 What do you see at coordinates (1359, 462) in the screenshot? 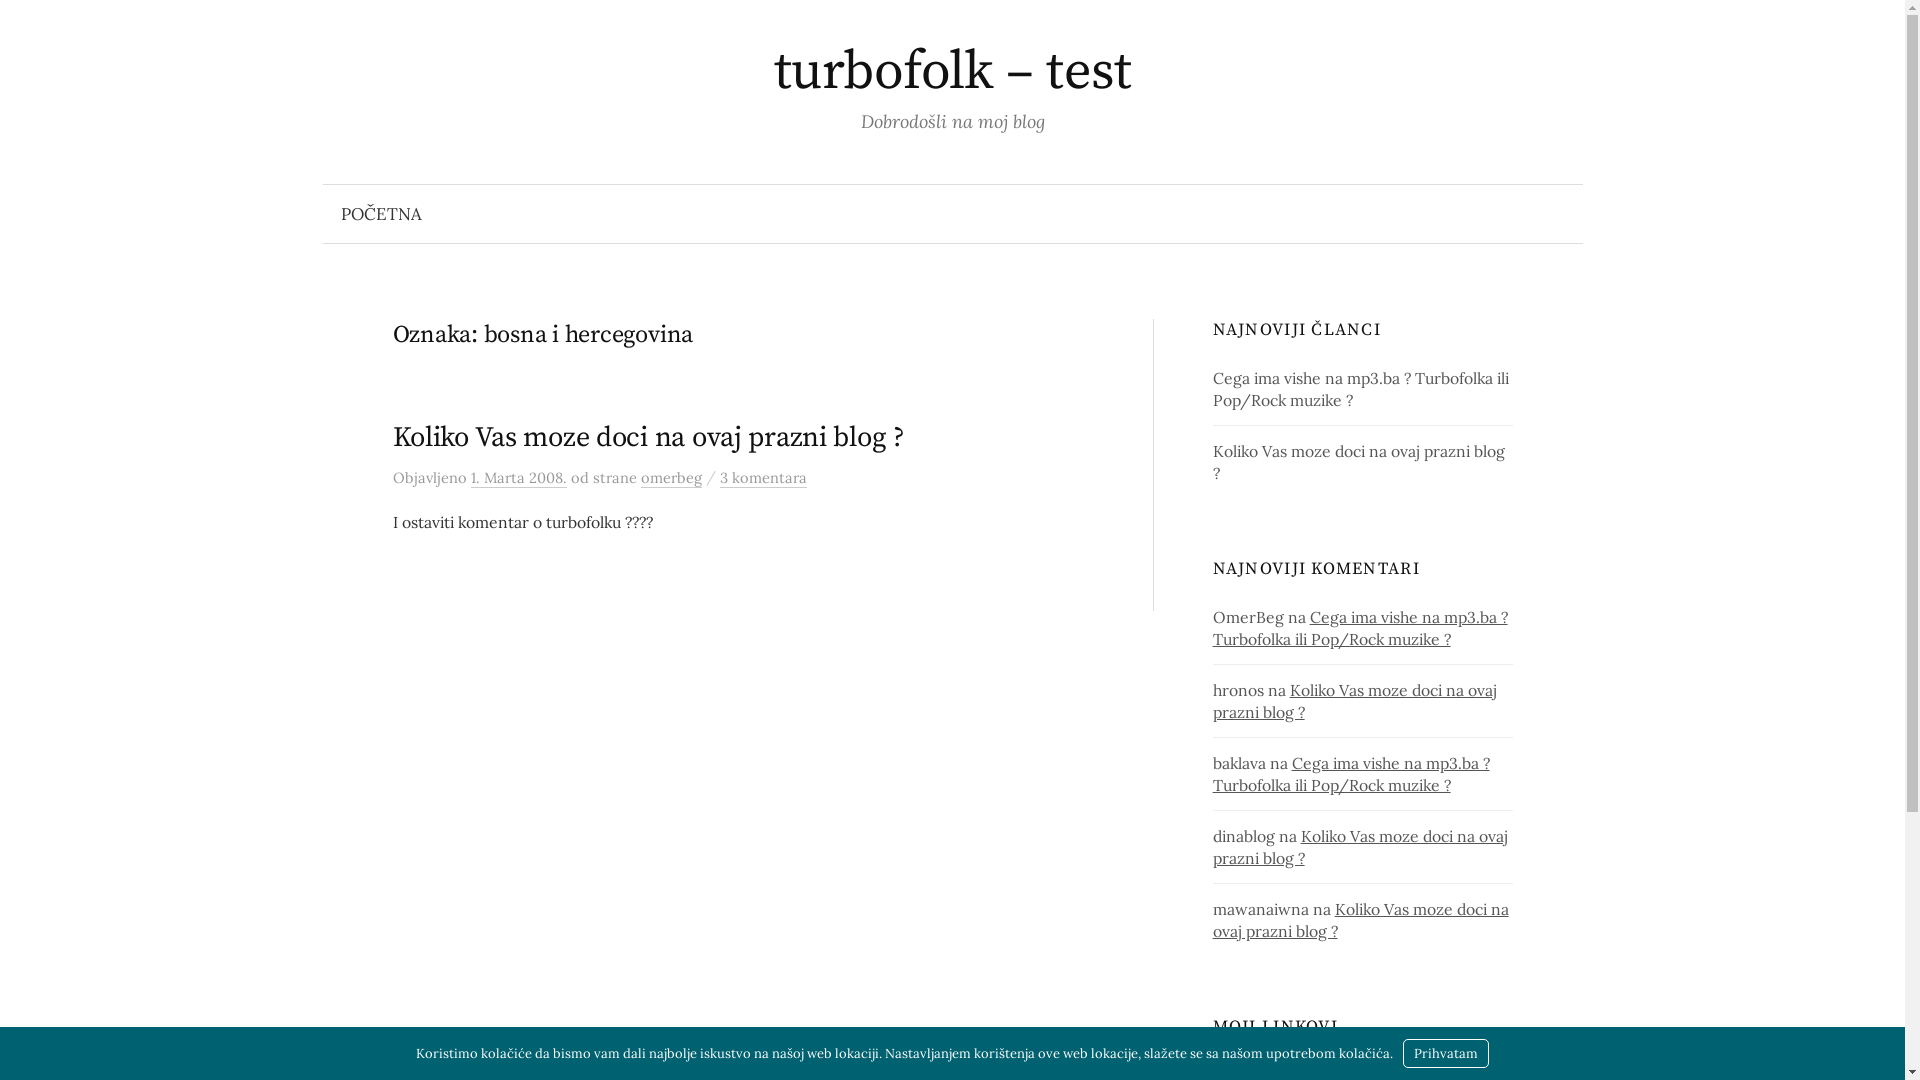
I see `Koliko Vas moze doci na ovaj prazni blog ?` at bounding box center [1359, 462].